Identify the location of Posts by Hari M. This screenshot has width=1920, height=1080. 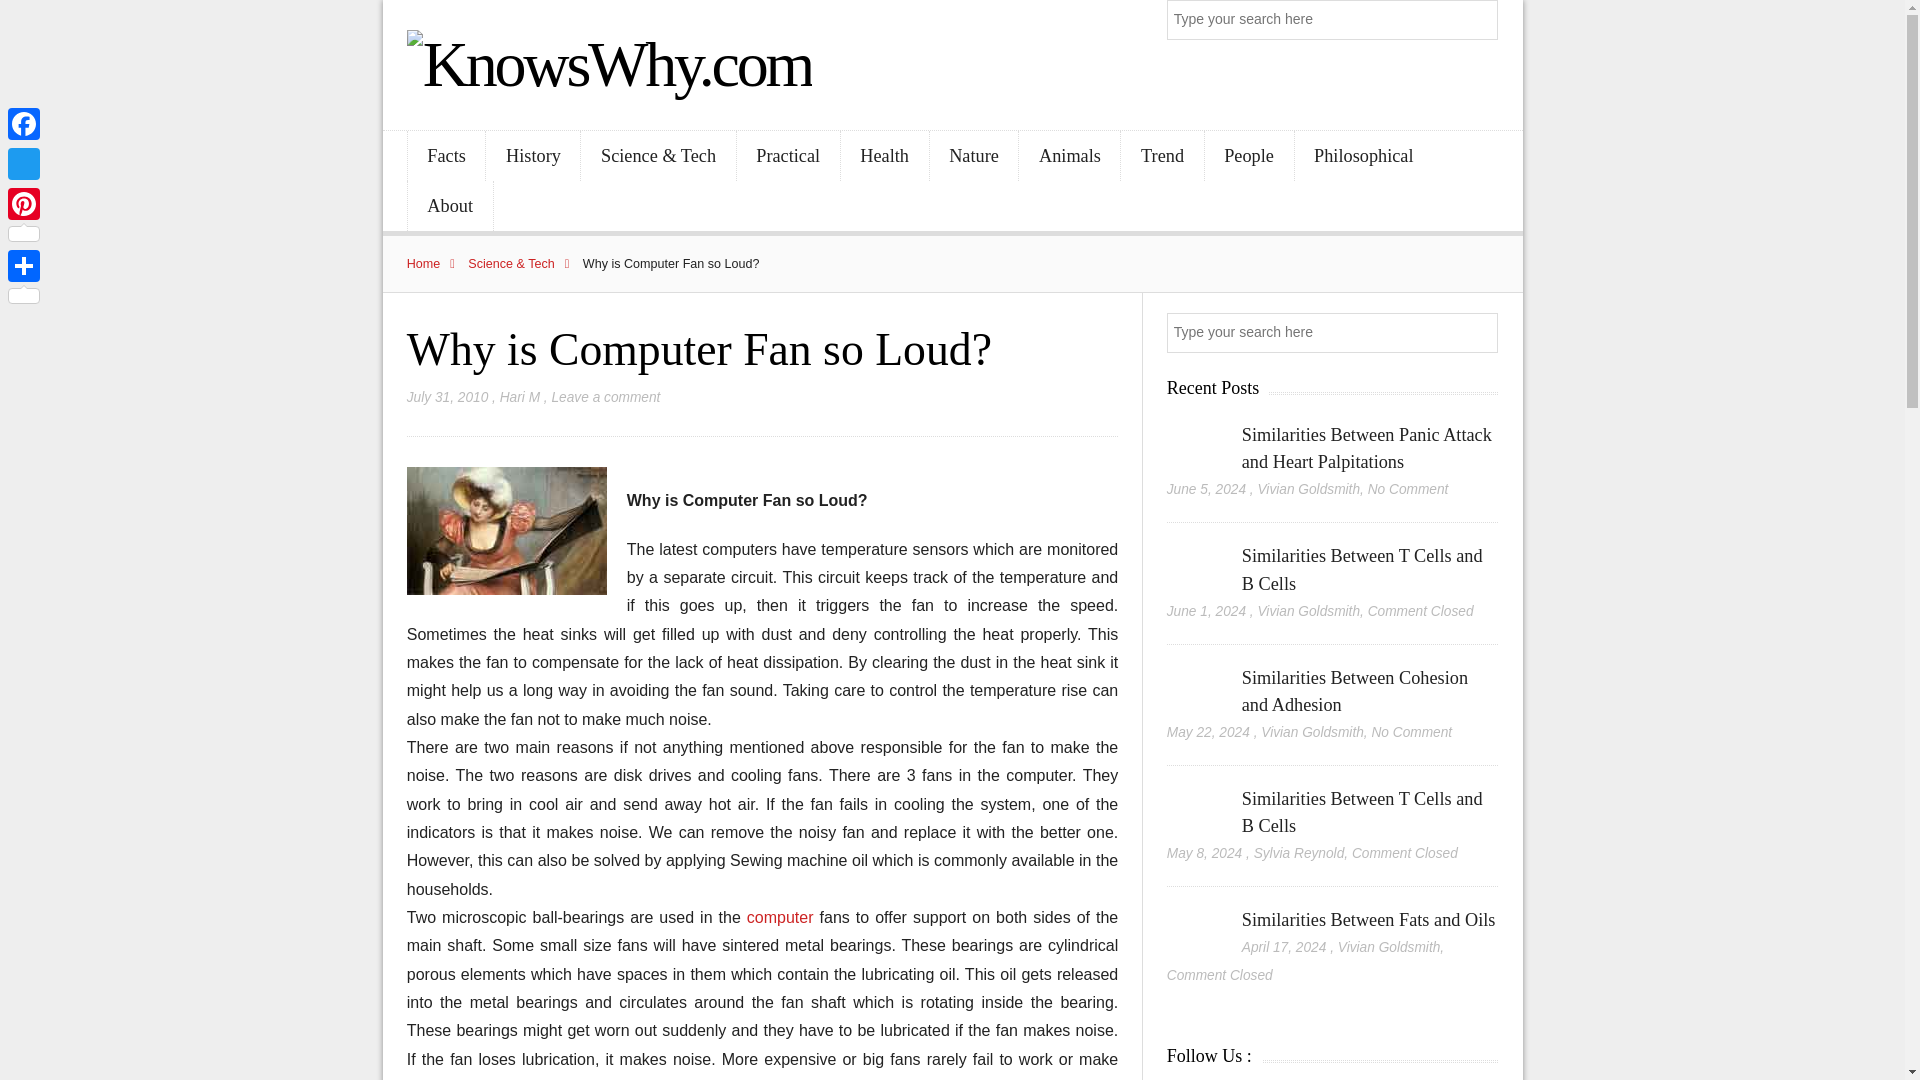
(519, 397).